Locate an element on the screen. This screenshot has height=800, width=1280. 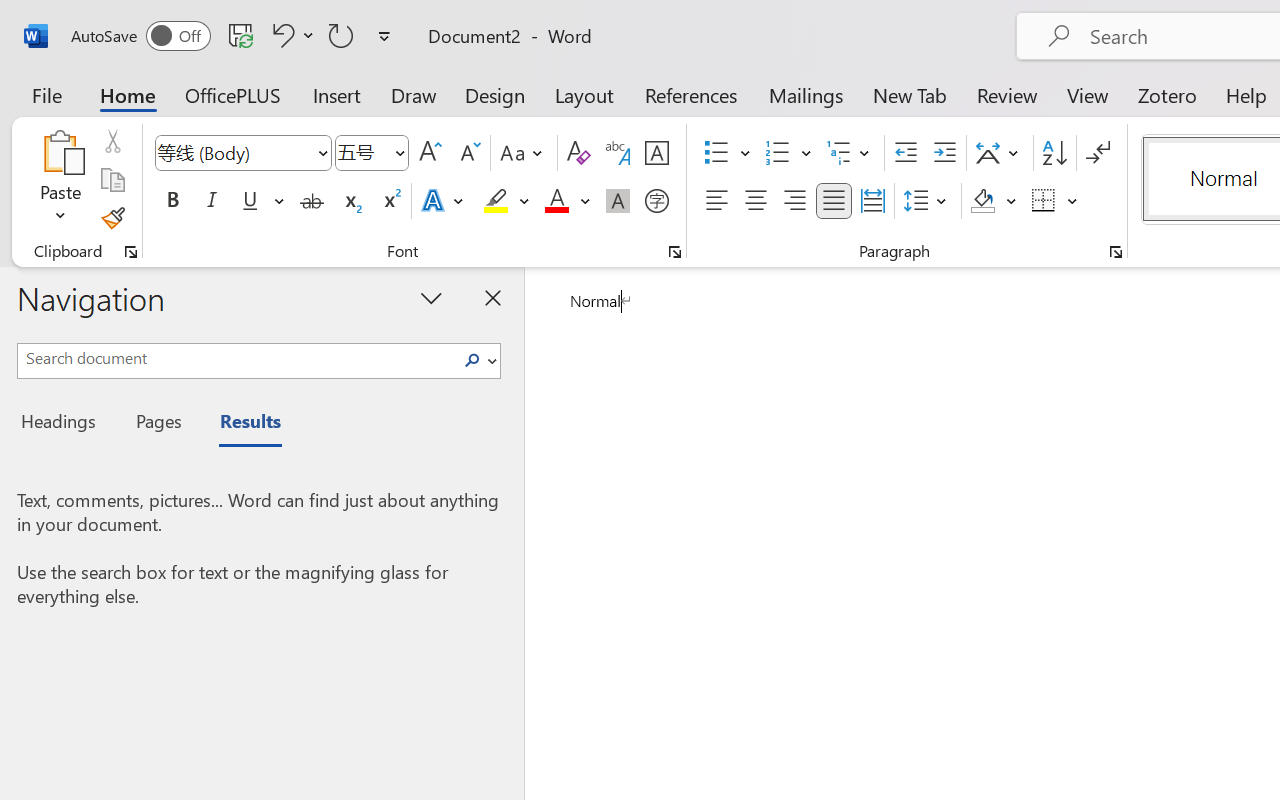
Format Painter is located at coordinates (112, 218).